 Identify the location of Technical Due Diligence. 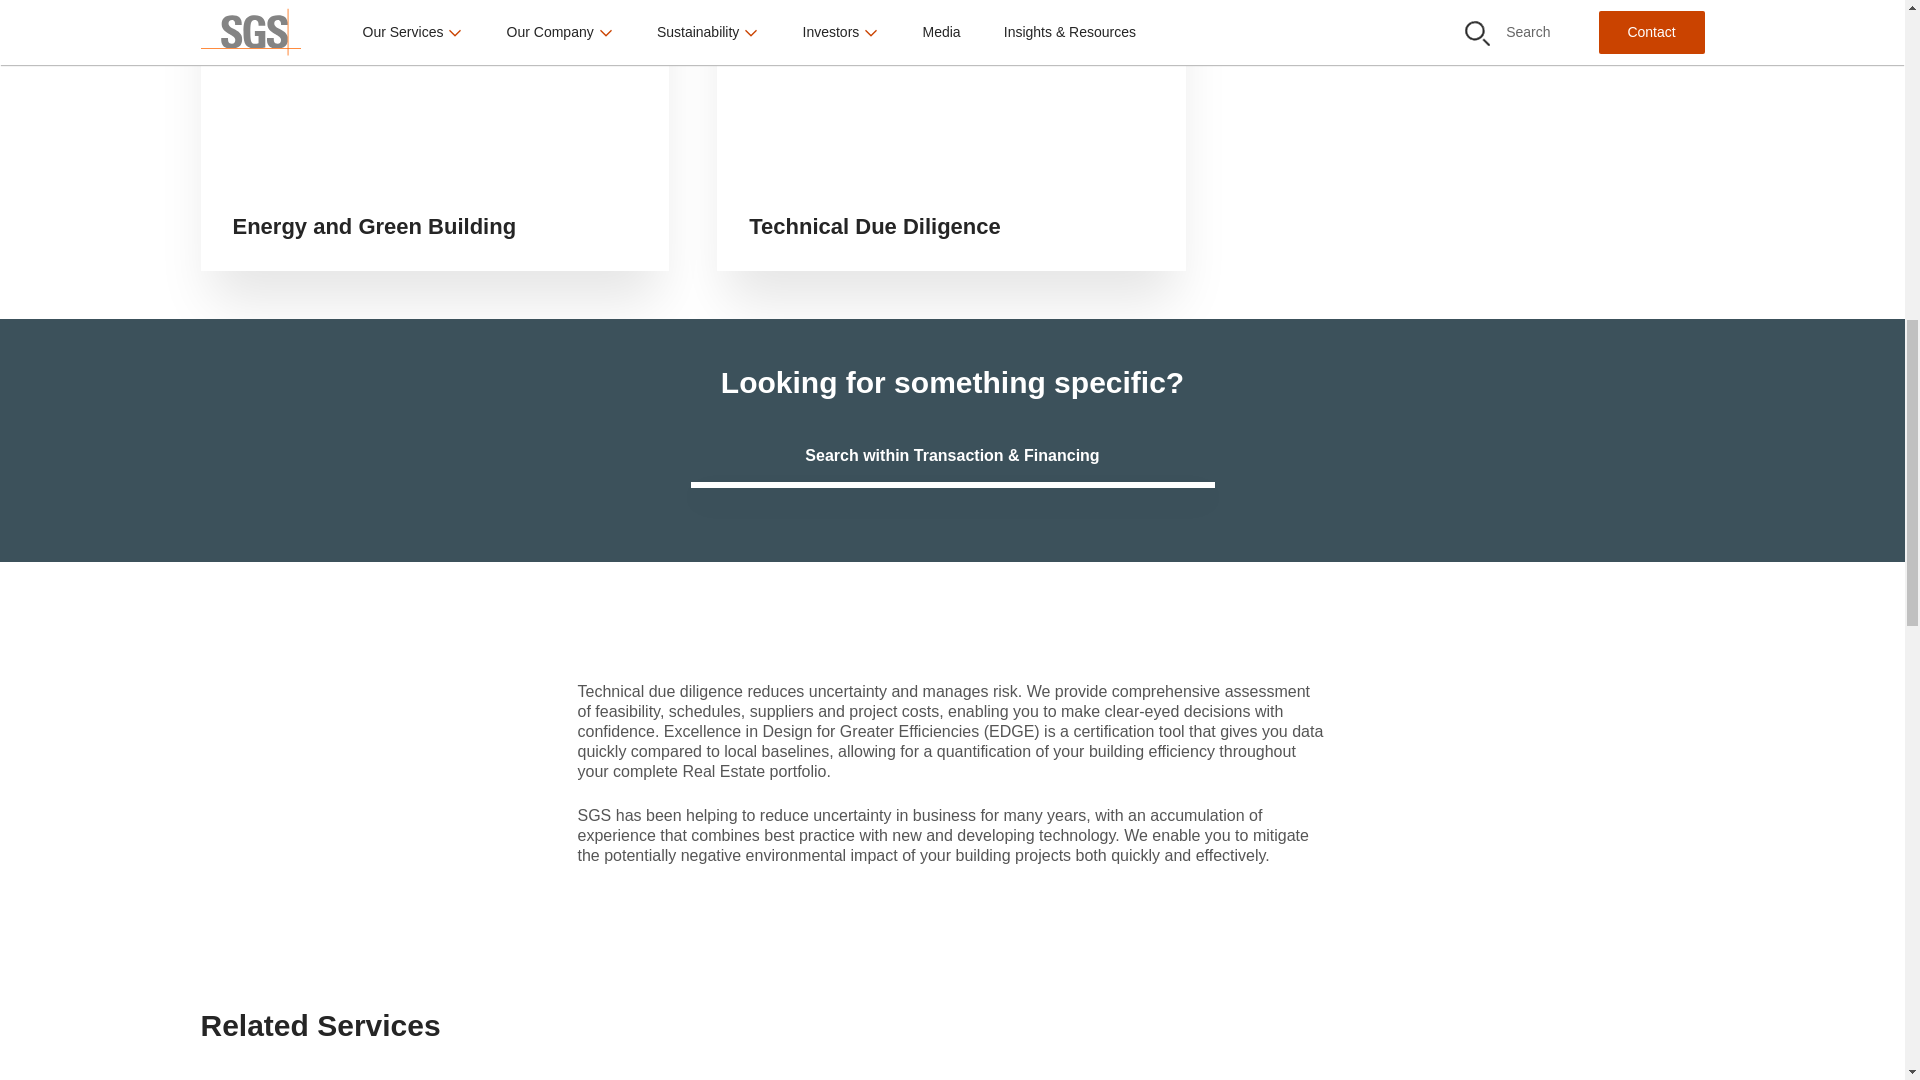
(951, 135).